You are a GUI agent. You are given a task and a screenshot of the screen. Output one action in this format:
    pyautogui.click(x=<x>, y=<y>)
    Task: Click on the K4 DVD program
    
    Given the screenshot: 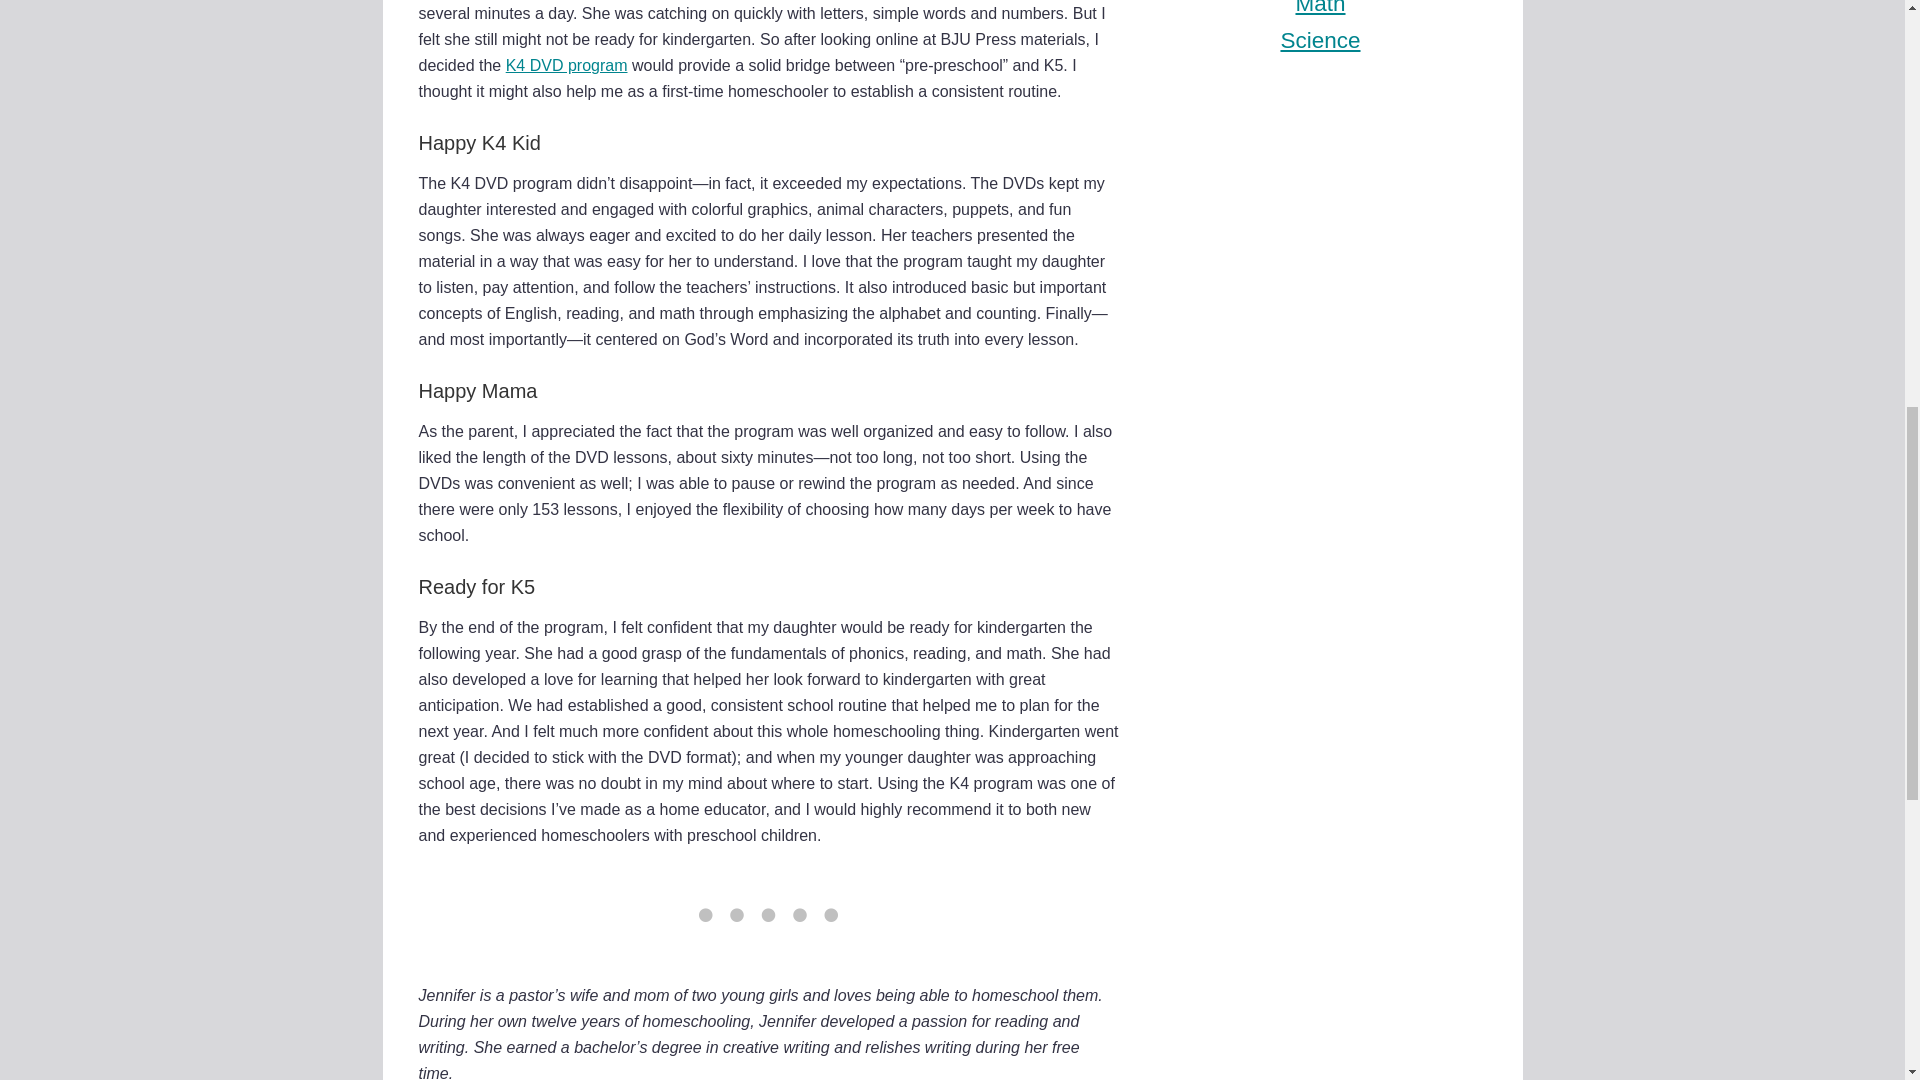 What is the action you would take?
    pyautogui.click(x=566, y=66)
    